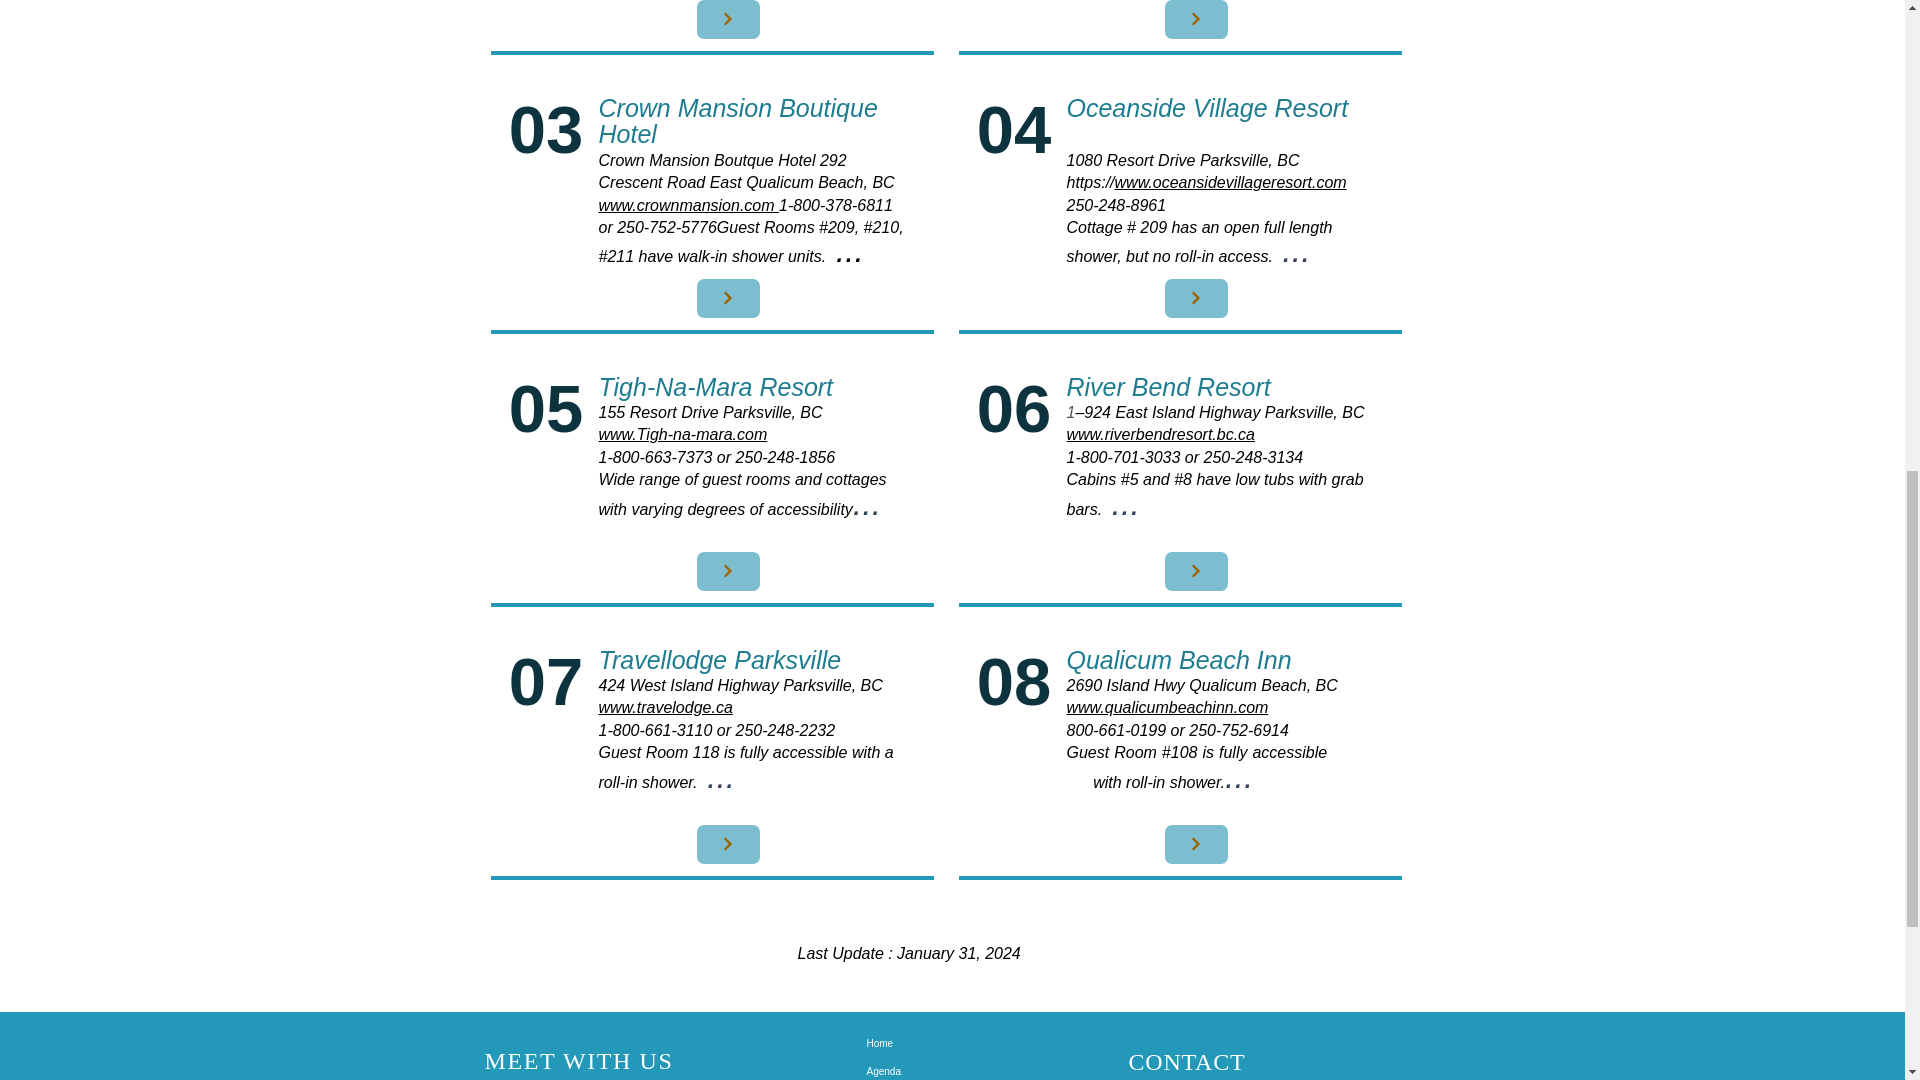 The height and width of the screenshot is (1080, 1920). I want to click on Home, so click(936, 1044).